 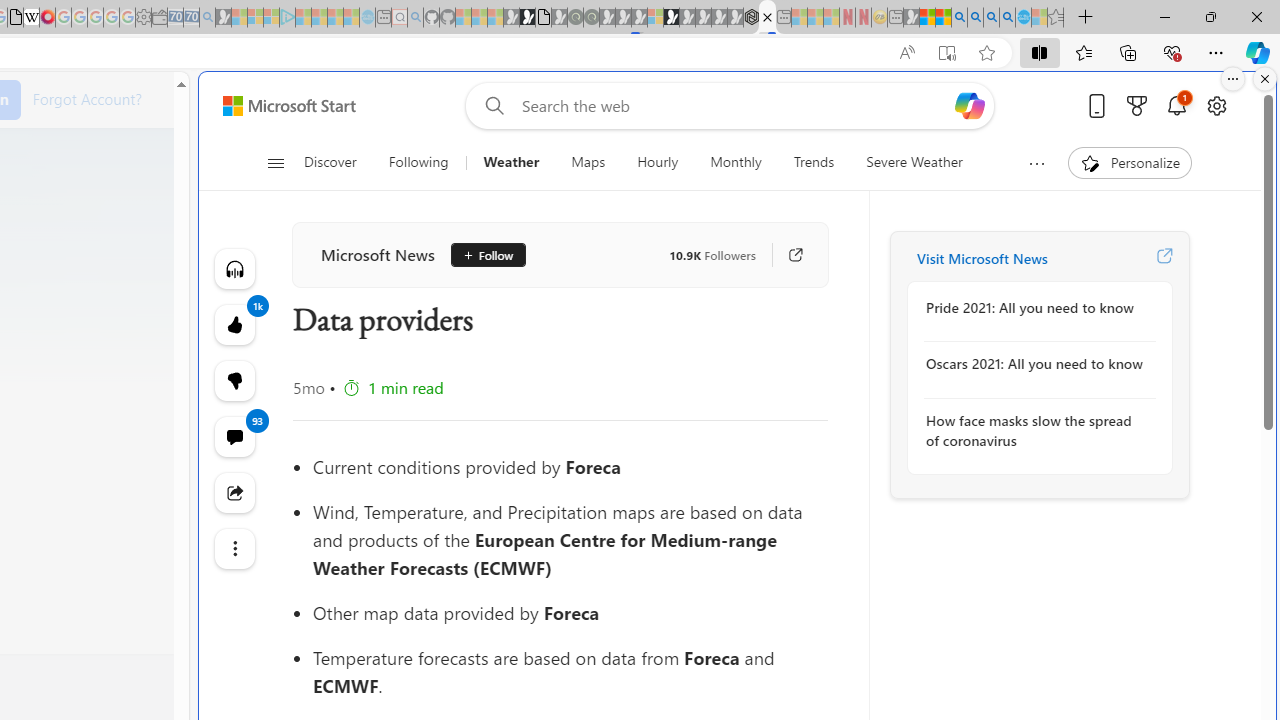 What do you see at coordinates (335, 18) in the screenshot?
I see `Microsoft Start - Sleeping` at bounding box center [335, 18].